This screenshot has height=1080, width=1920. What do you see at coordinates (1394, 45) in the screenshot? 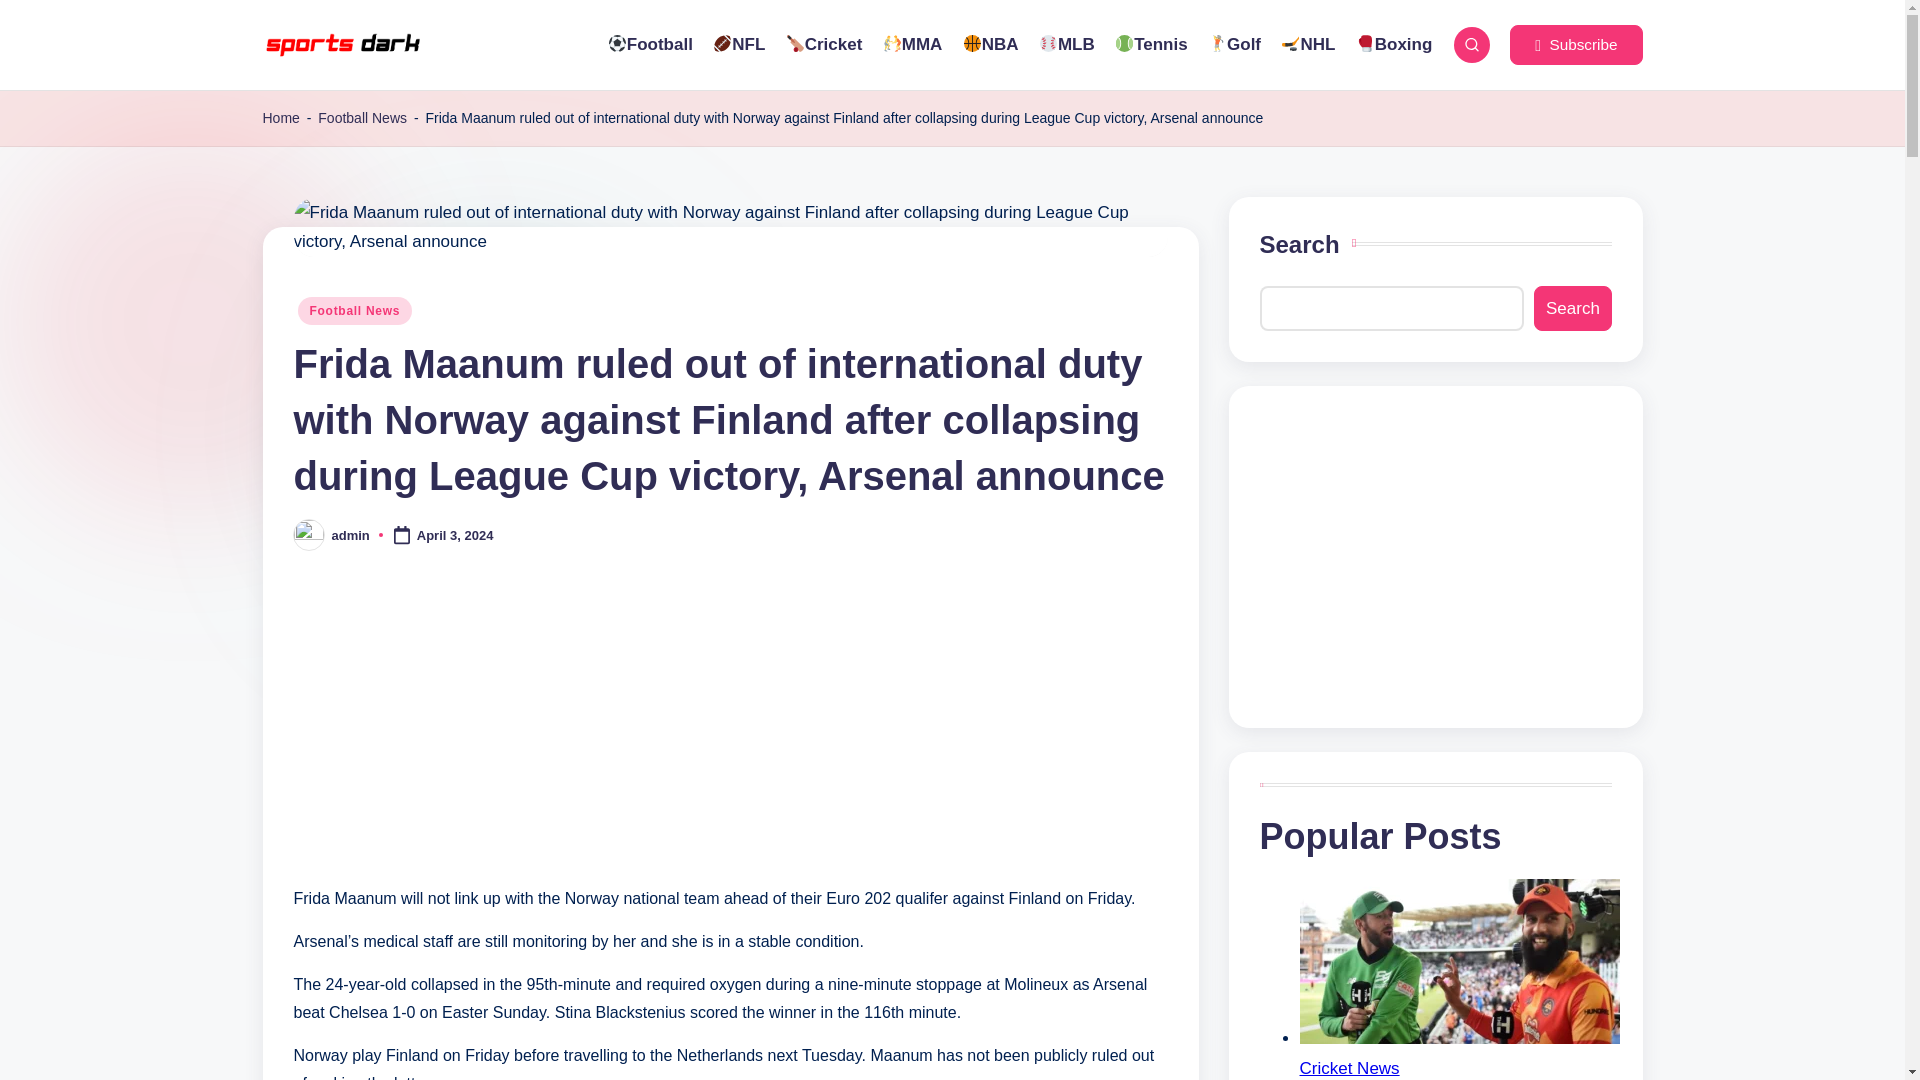
I see `Boxing` at bounding box center [1394, 45].